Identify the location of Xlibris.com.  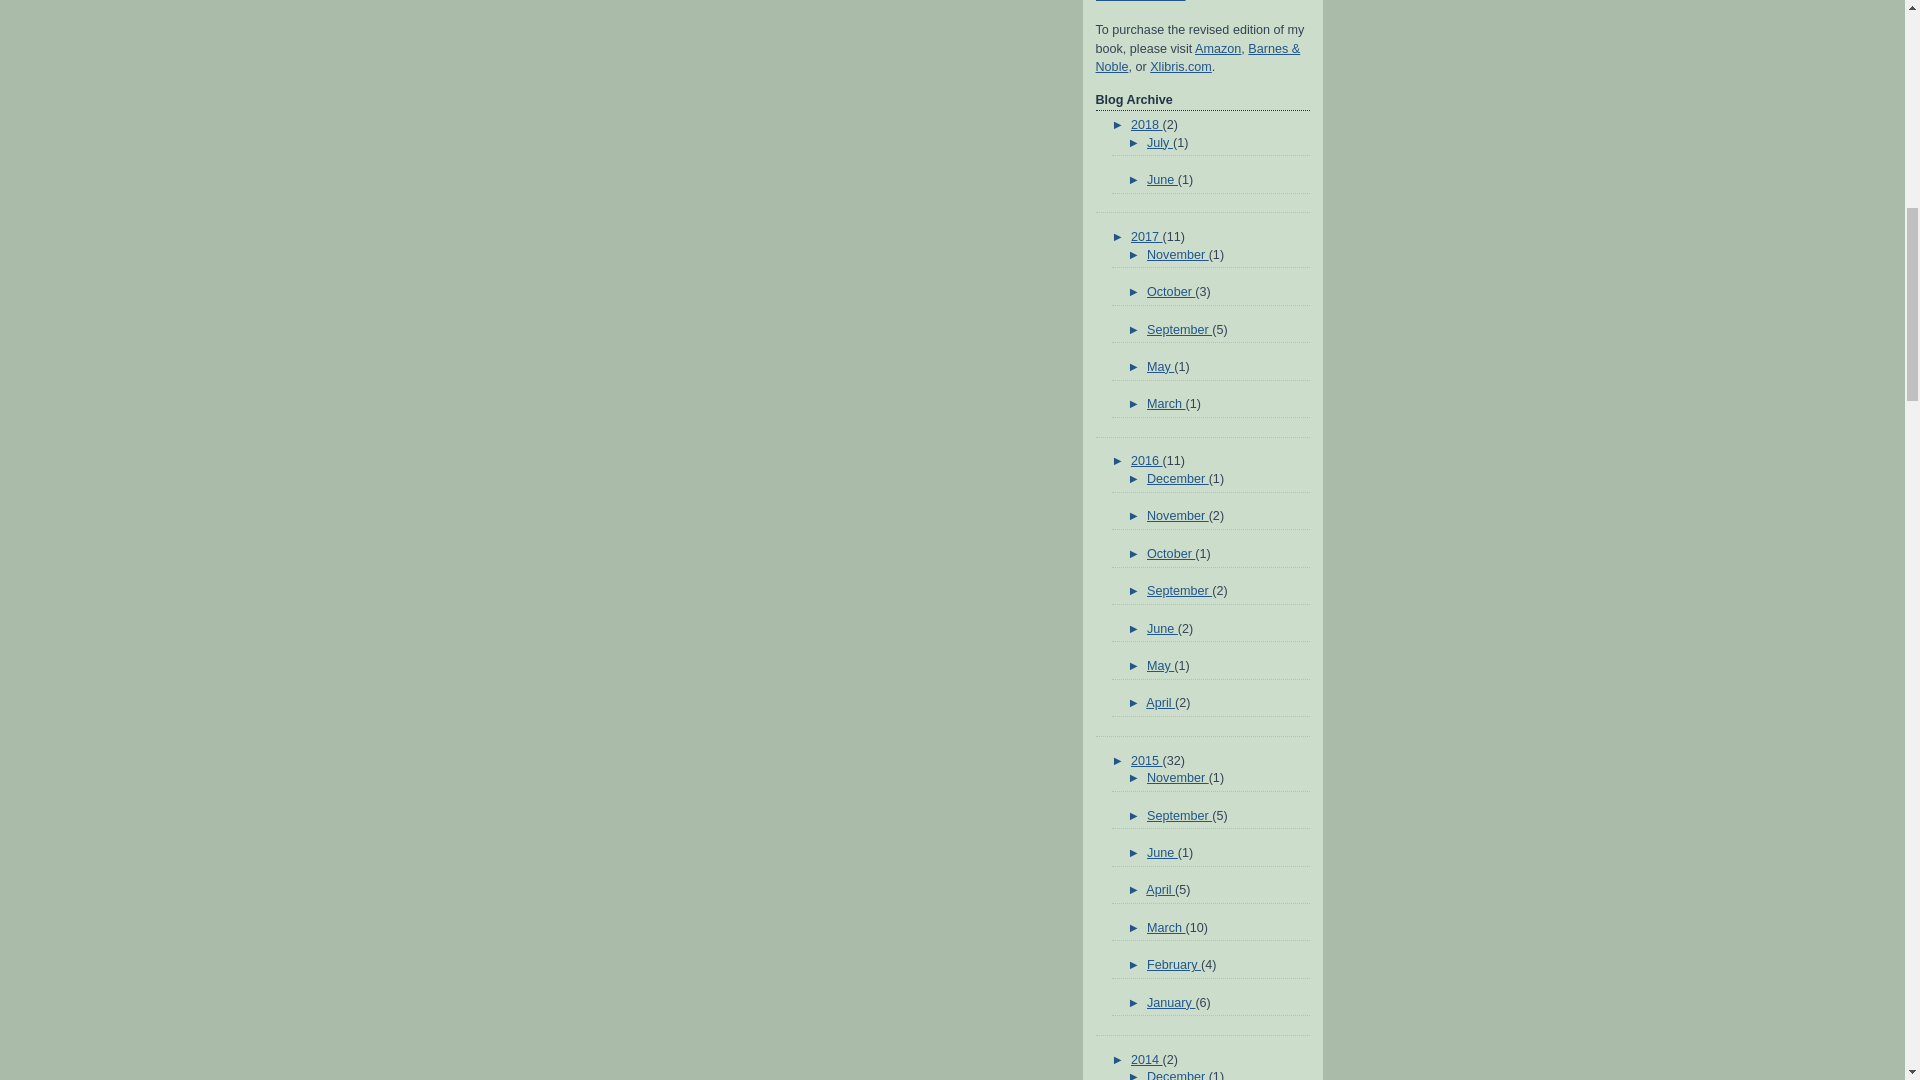
(1180, 67).